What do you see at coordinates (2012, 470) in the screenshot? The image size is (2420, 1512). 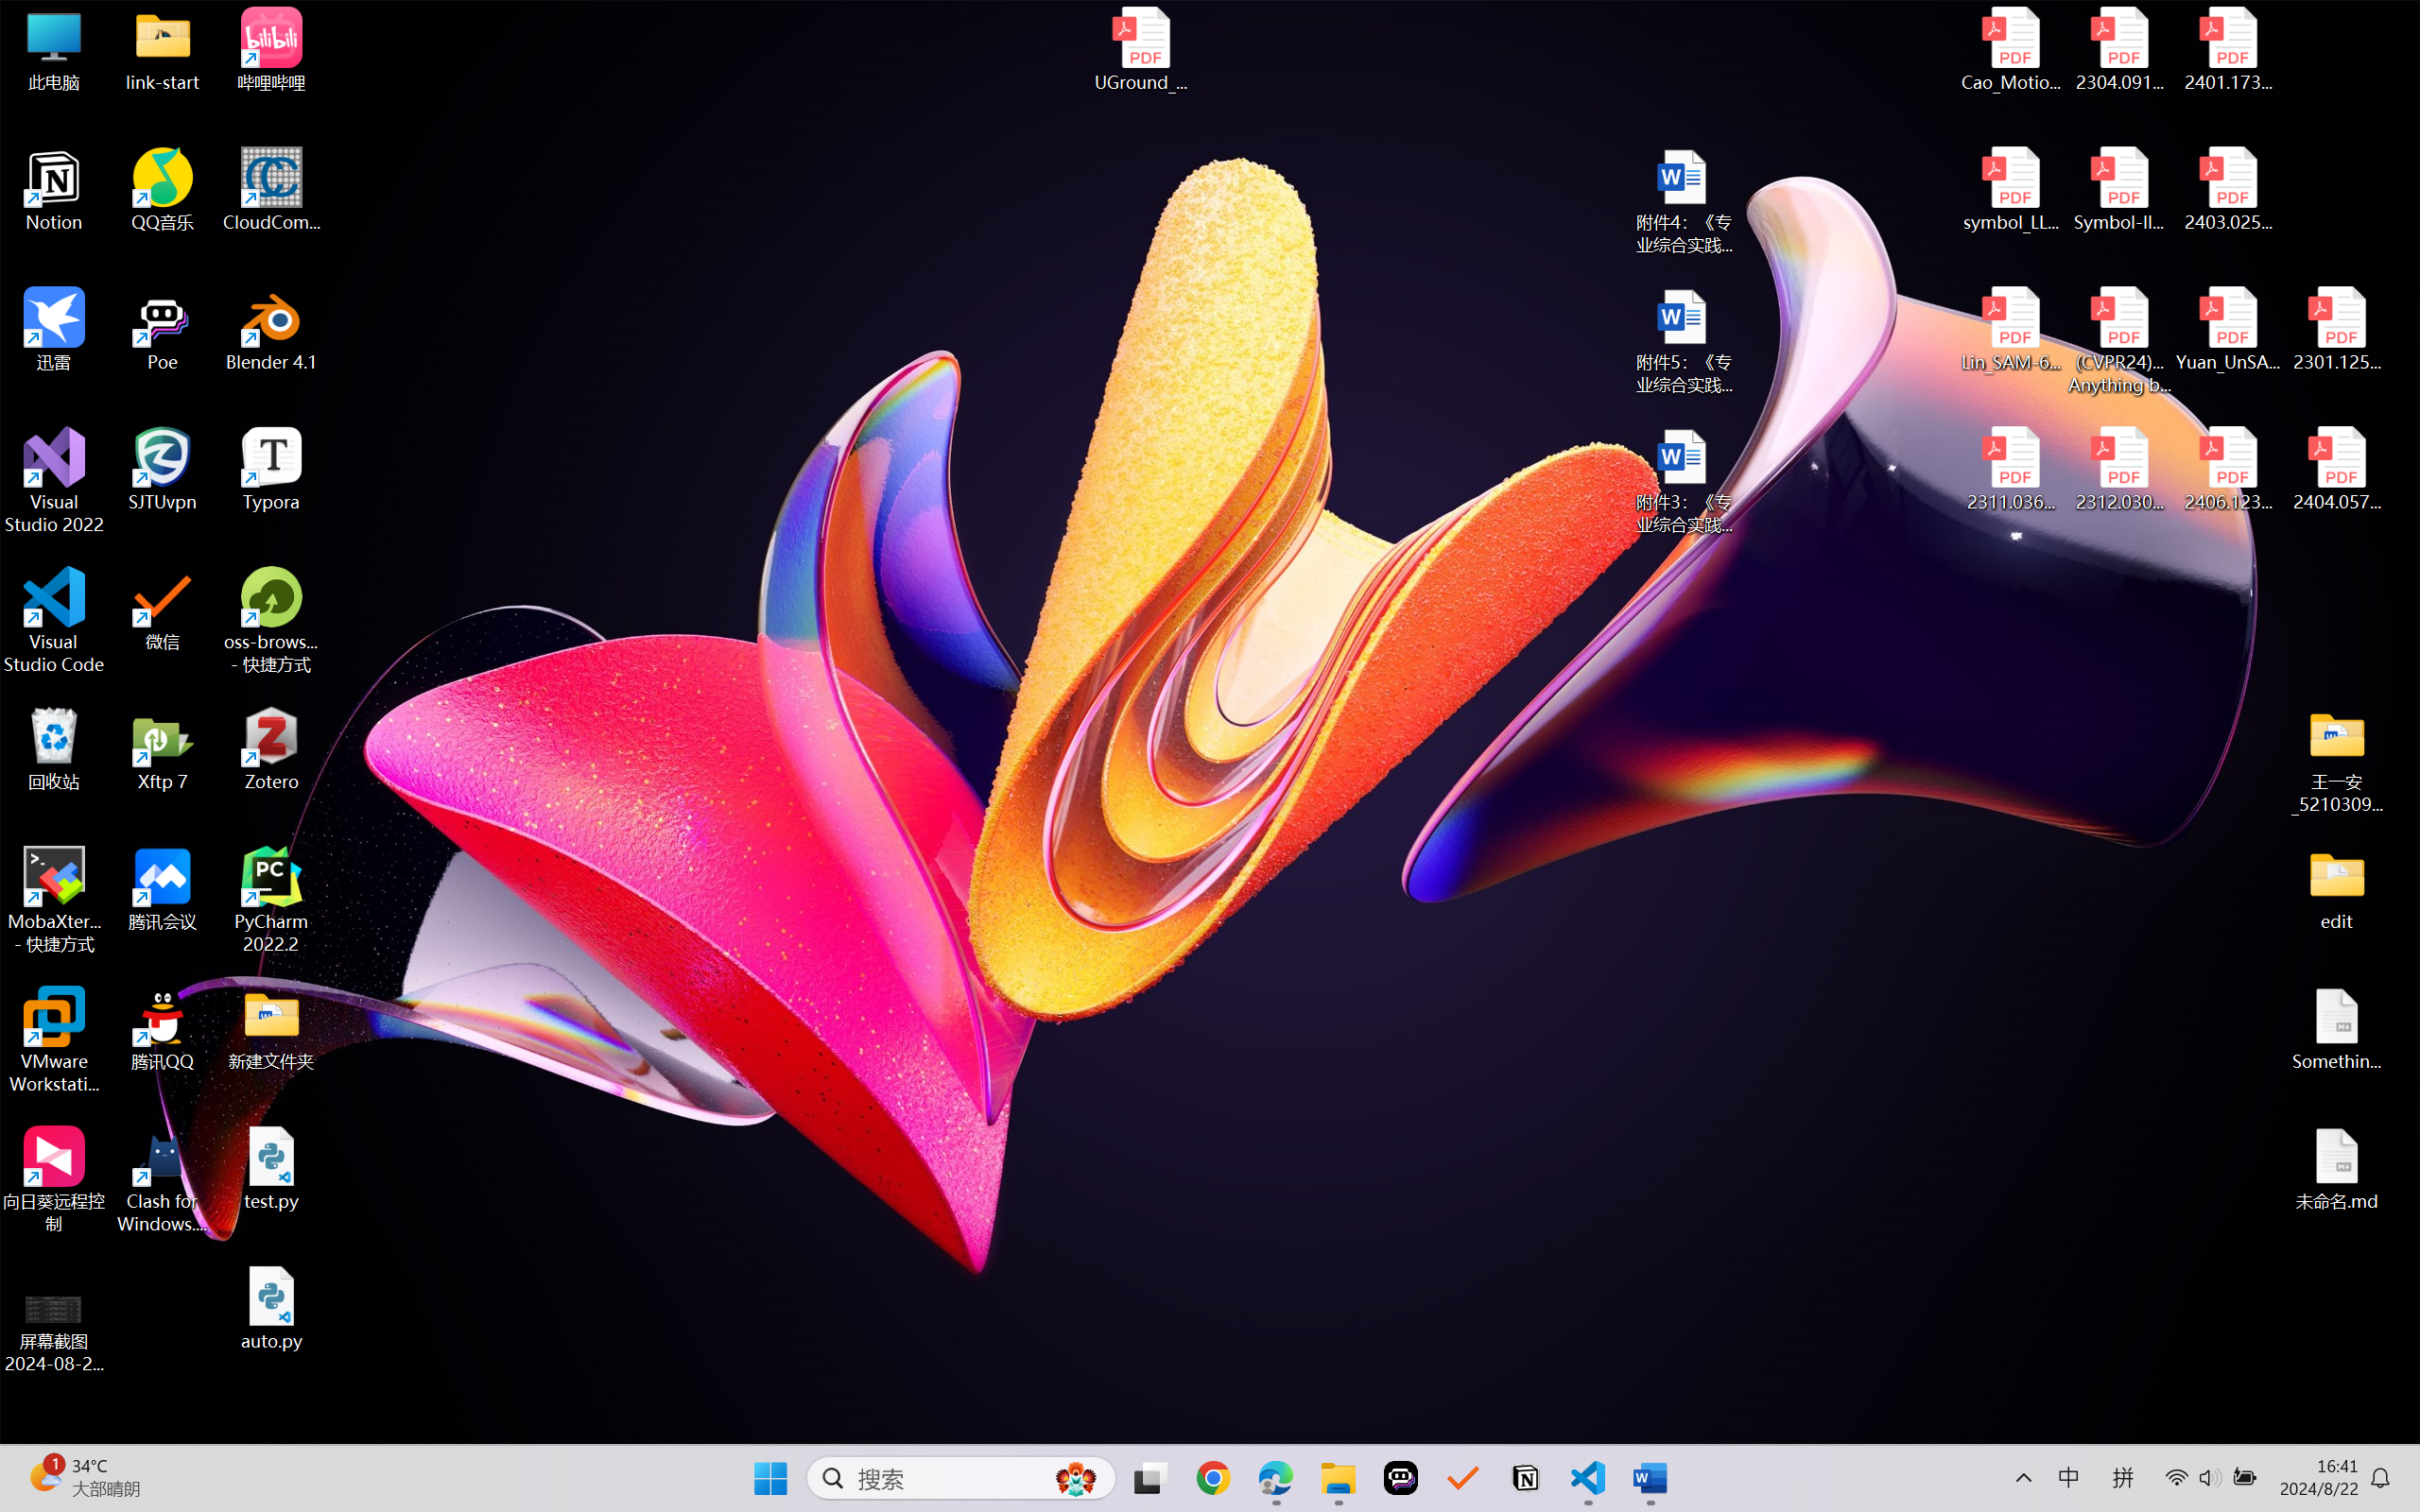 I see `2311.03658v2.pdf` at bounding box center [2012, 470].